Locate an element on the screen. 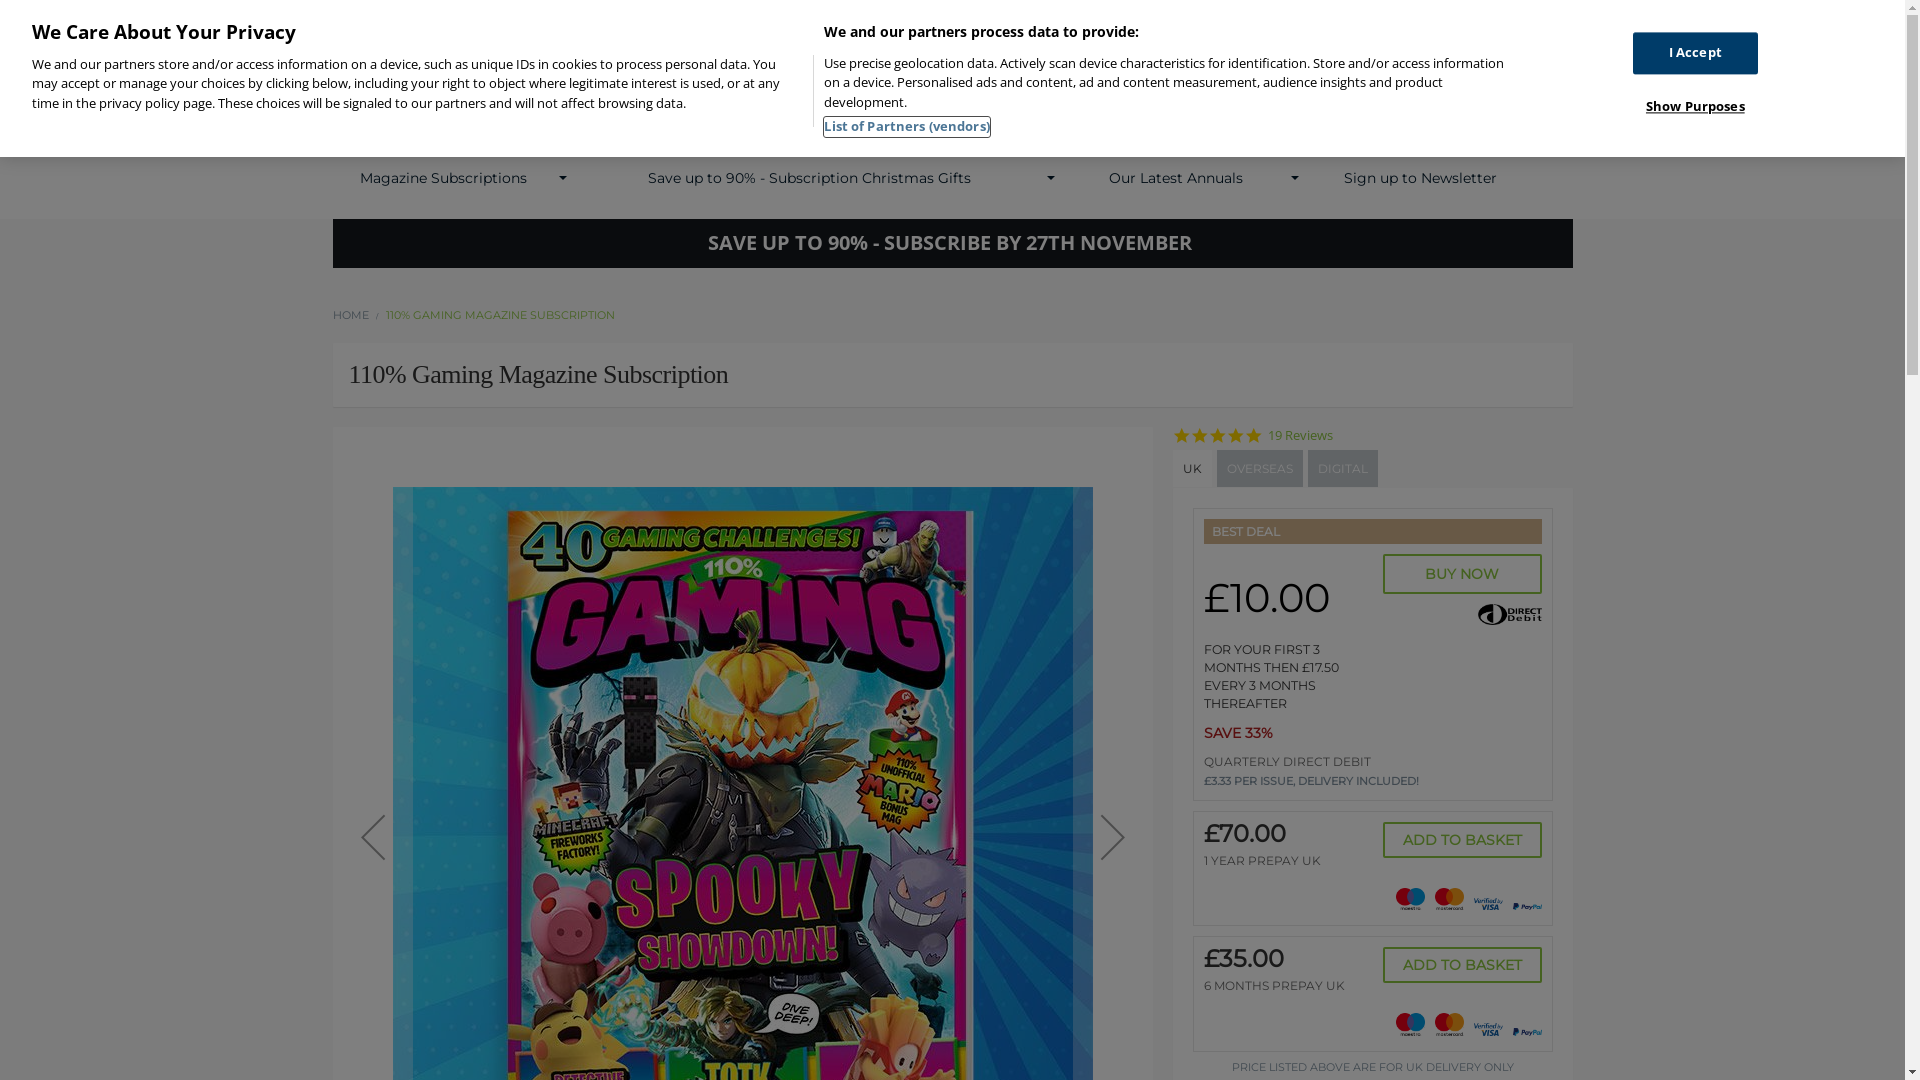 The height and width of the screenshot is (1080, 1920). BUY NOW is located at coordinates (1462, 574).